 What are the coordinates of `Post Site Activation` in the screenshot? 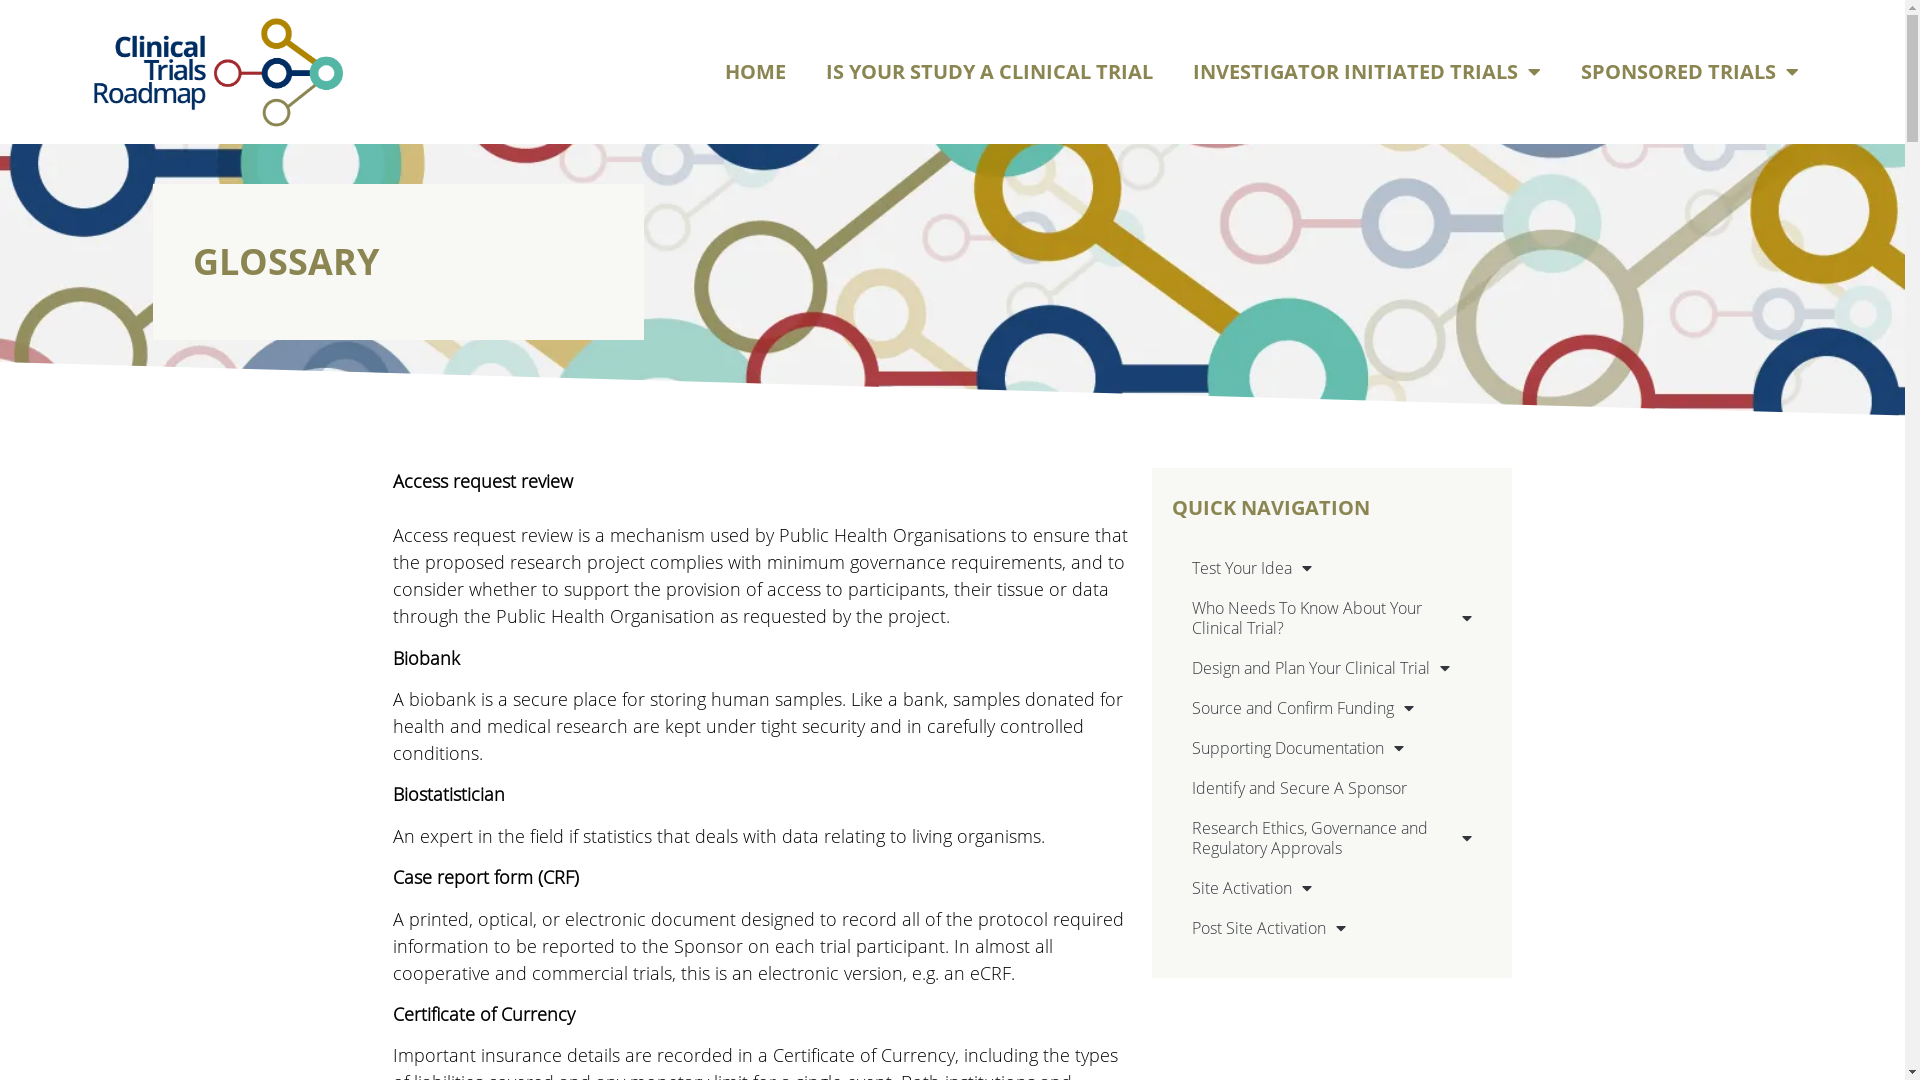 It's located at (1332, 928).